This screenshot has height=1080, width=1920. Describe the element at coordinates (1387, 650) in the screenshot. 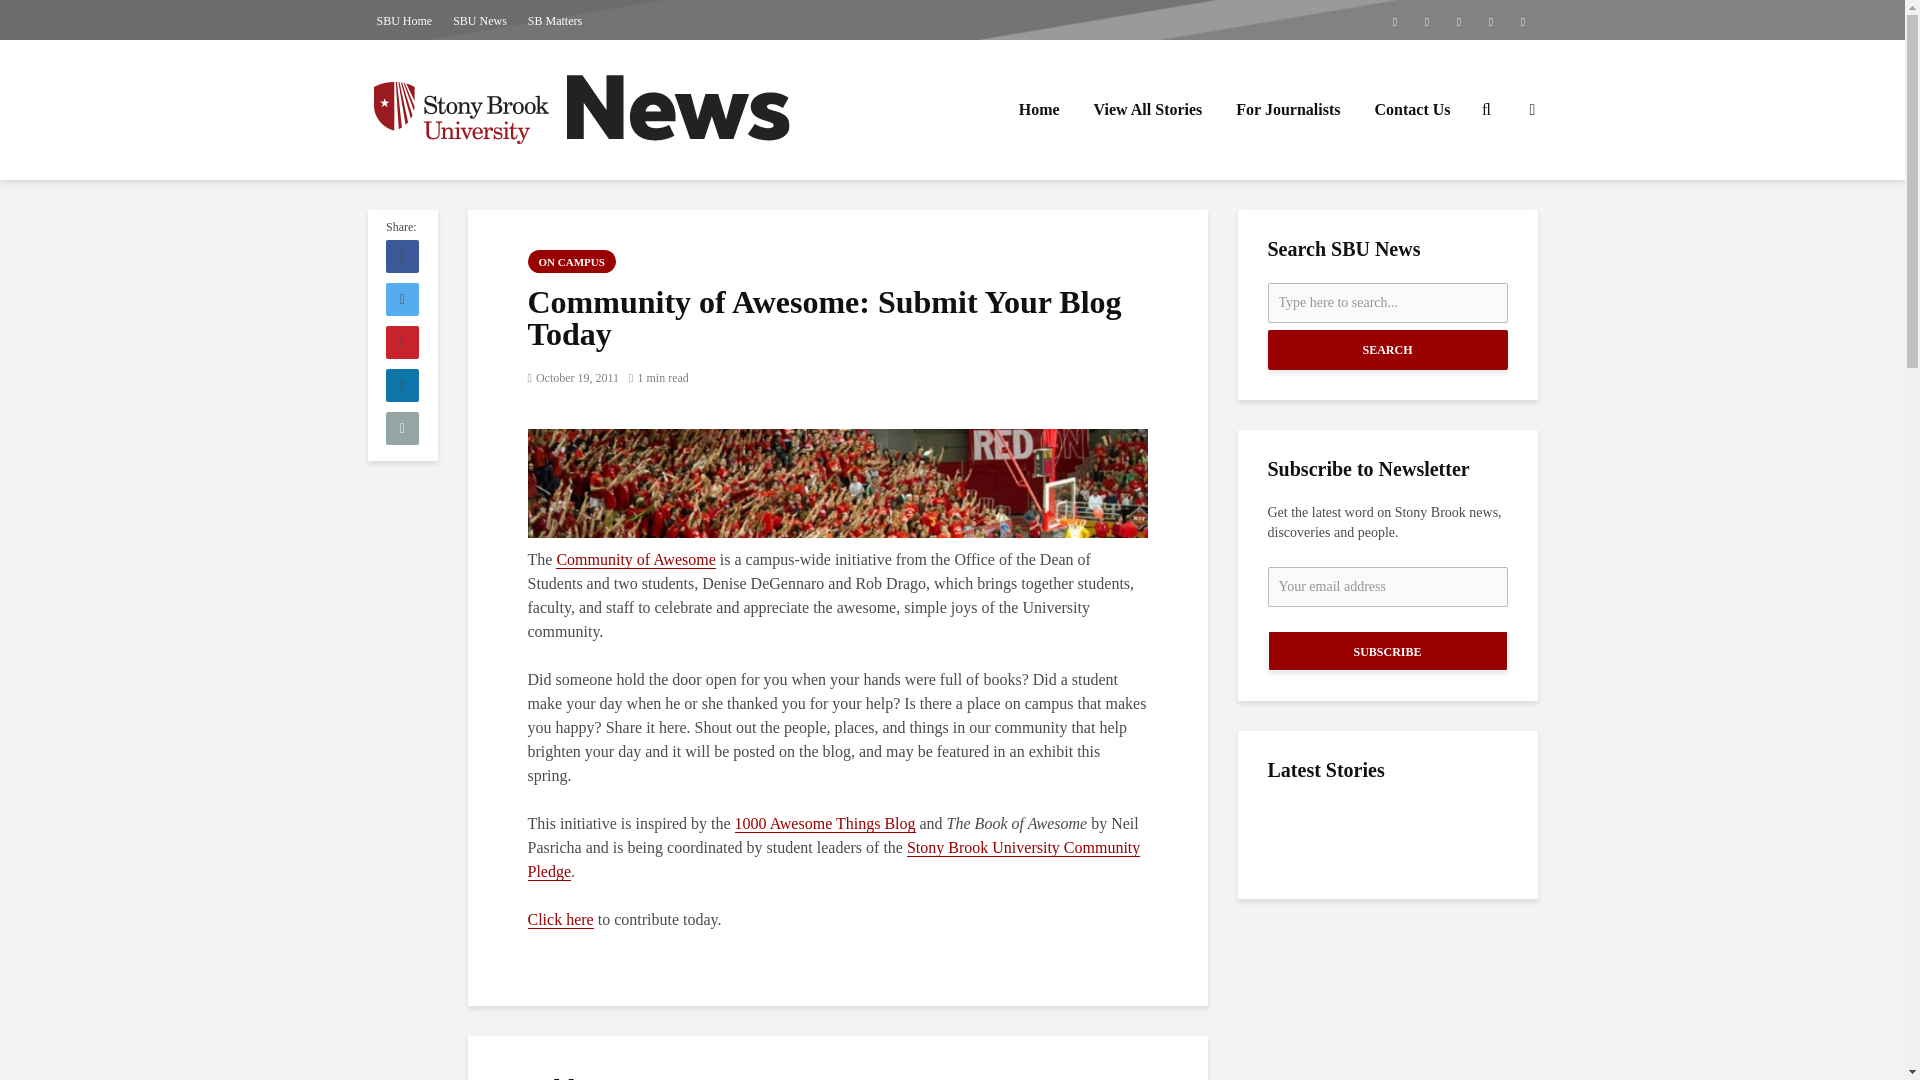

I see `Subscribe` at that location.